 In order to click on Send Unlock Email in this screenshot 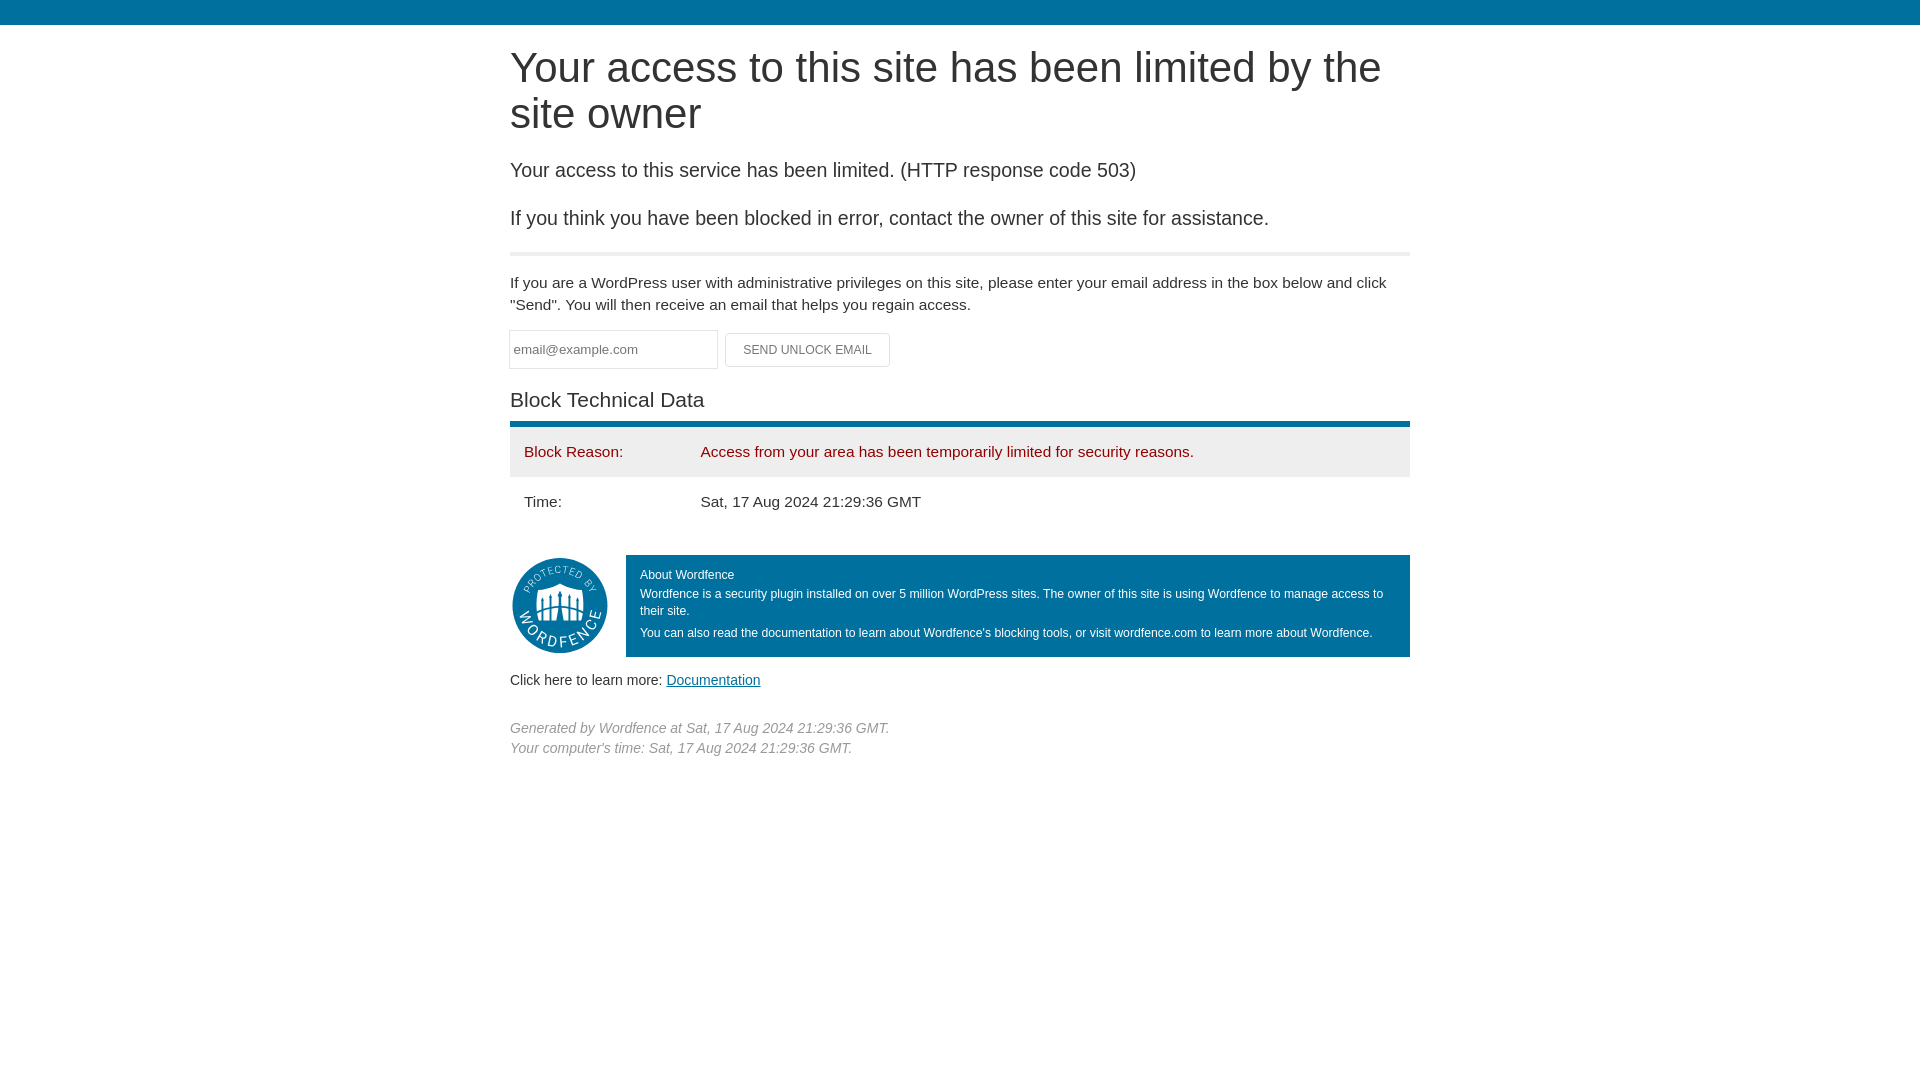, I will do `click(808, 350)`.